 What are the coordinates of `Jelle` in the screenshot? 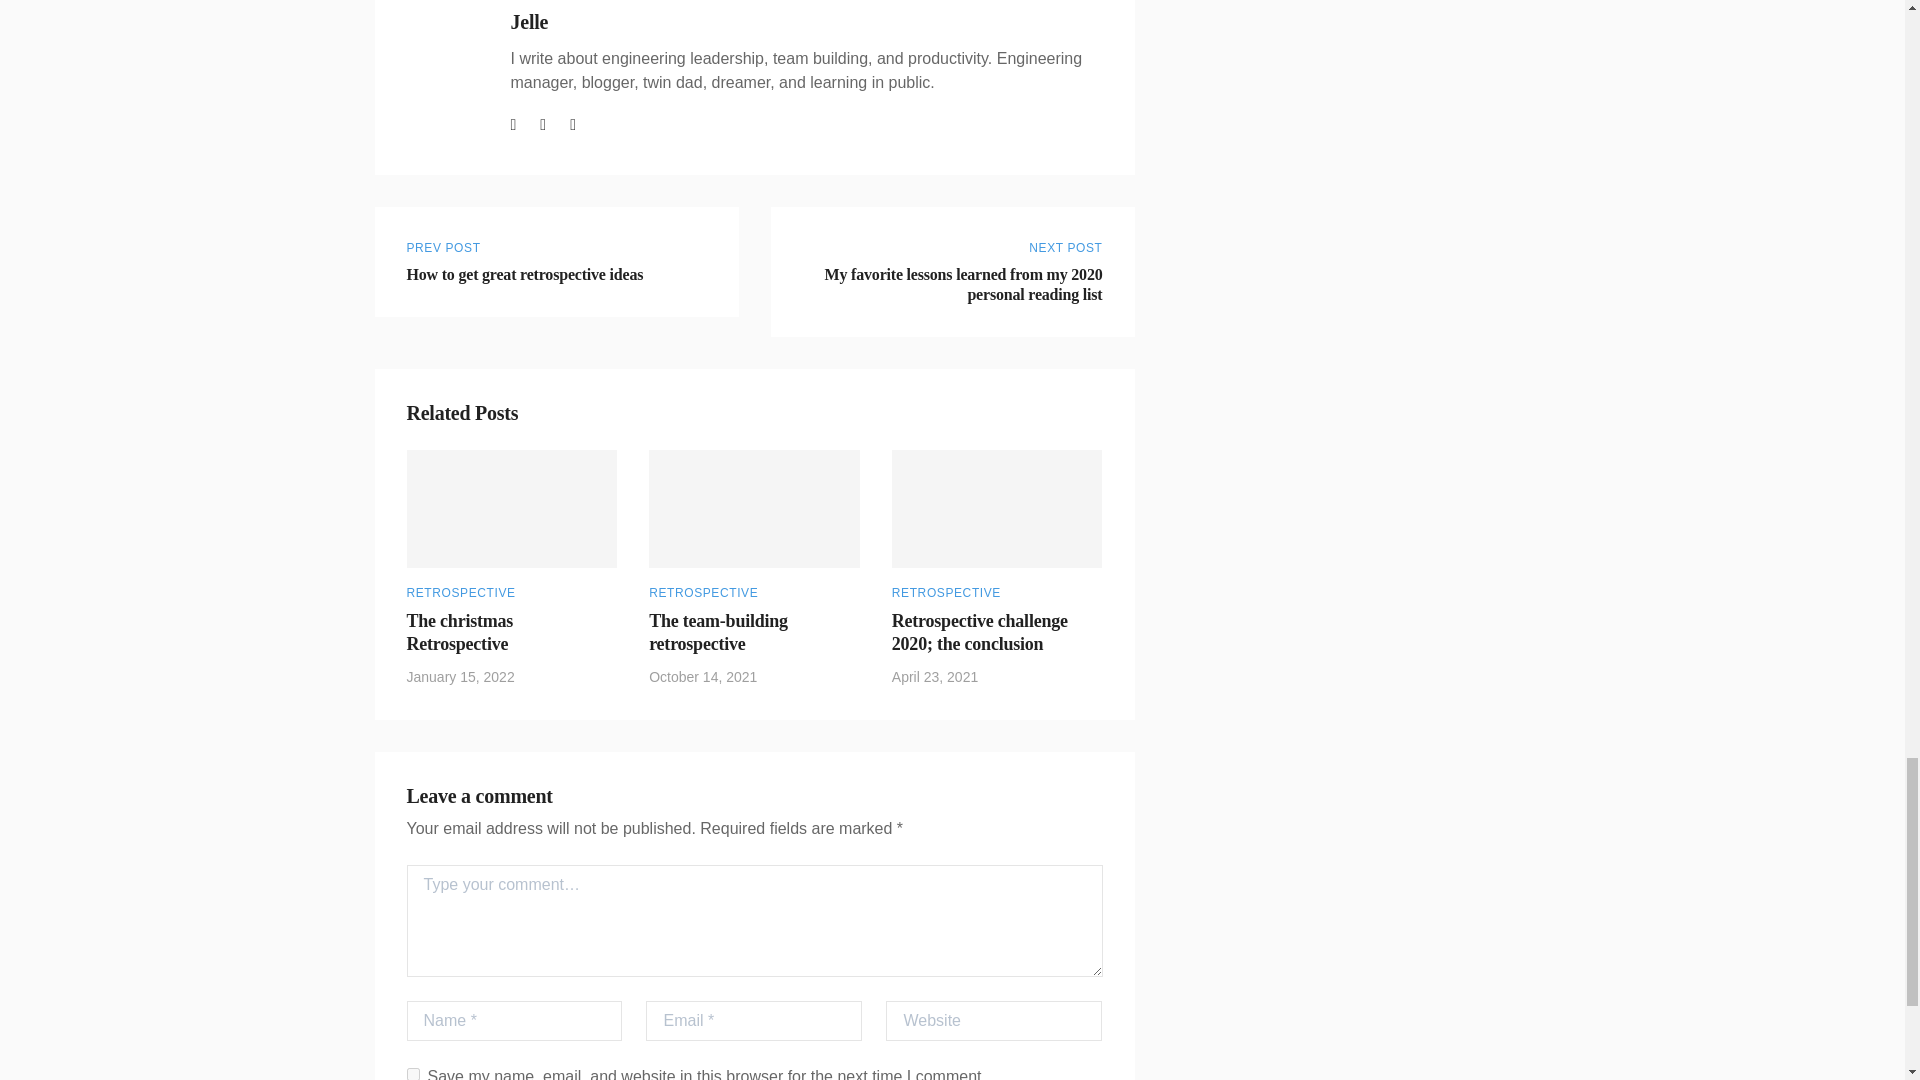 It's located at (528, 22).